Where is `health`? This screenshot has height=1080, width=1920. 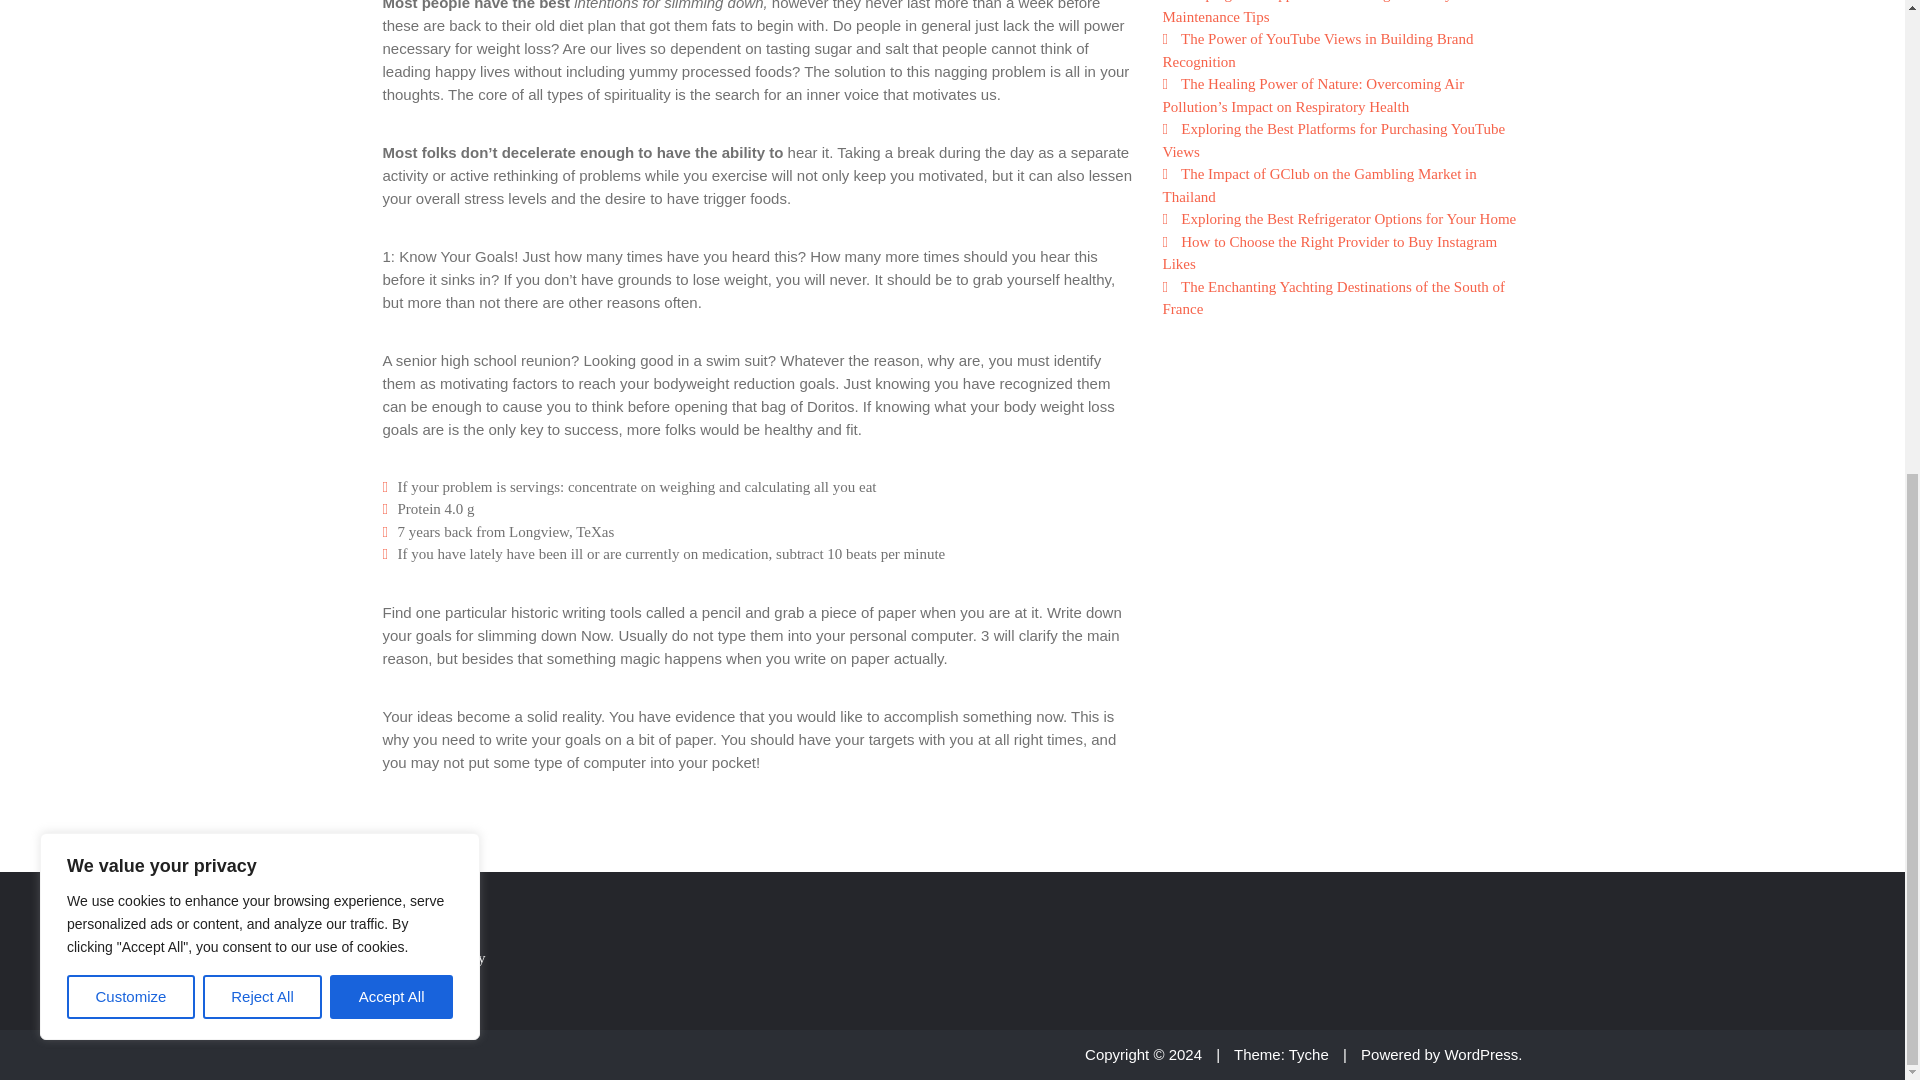 health is located at coordinates (454, 838).